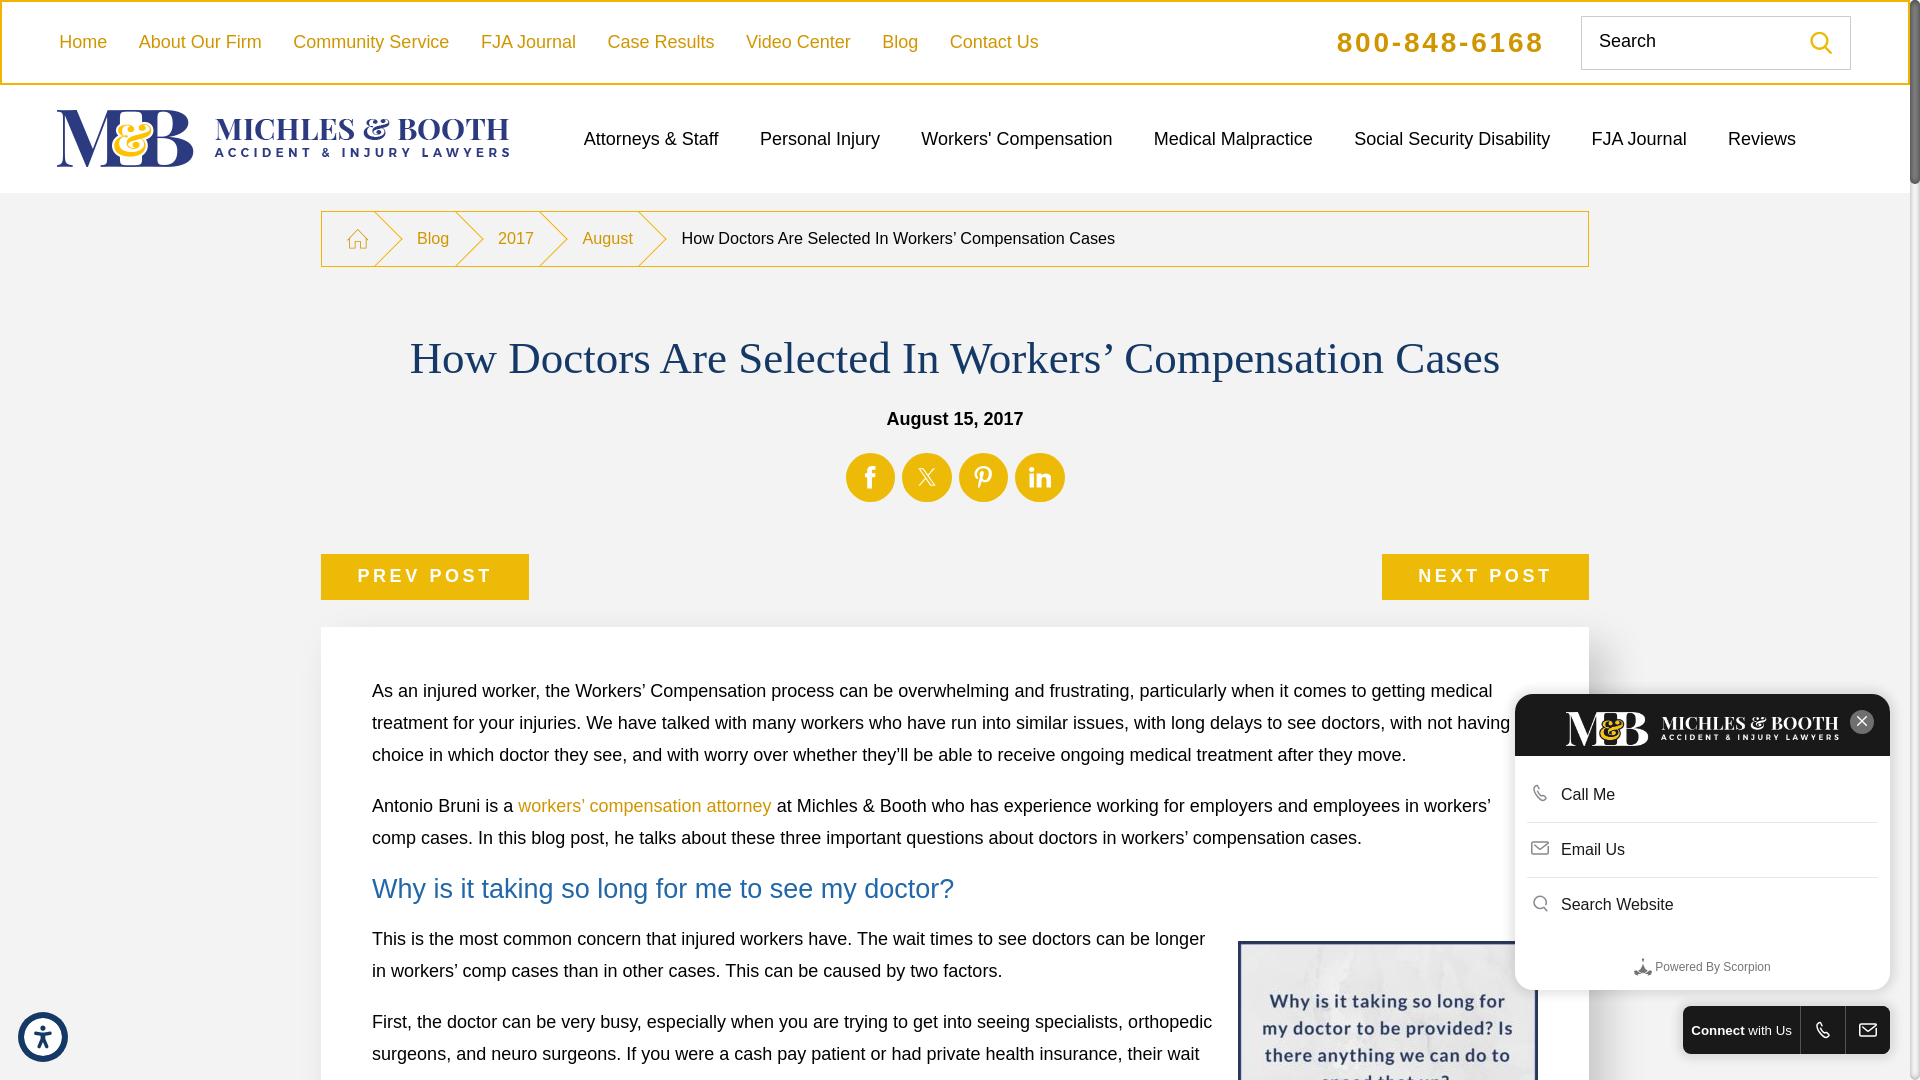  Describe the element at coordinates (371, 42) in the screenshot. I see `Community Service` at that location.